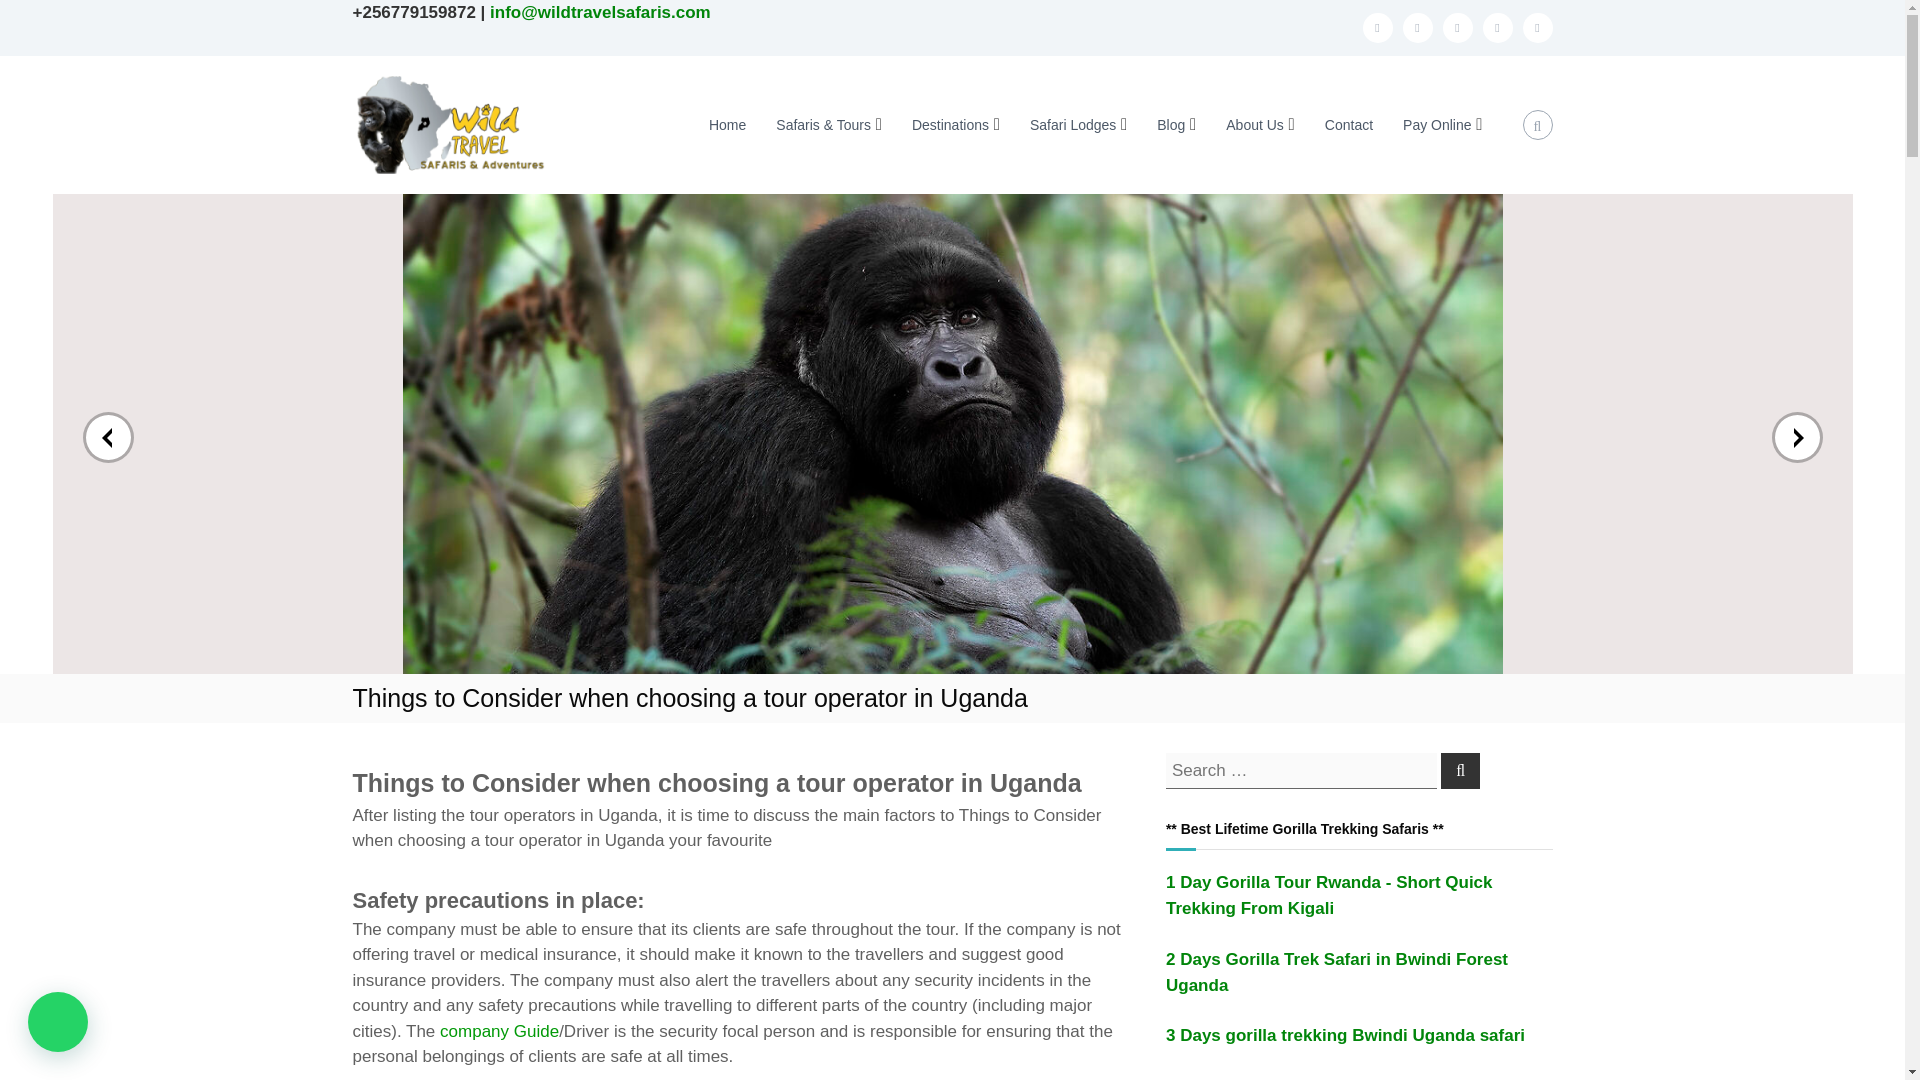 The image size is (1920, 1080). Describe the element at coordinates (1255, 124) in the screenshot. I see `About Us` at that location.